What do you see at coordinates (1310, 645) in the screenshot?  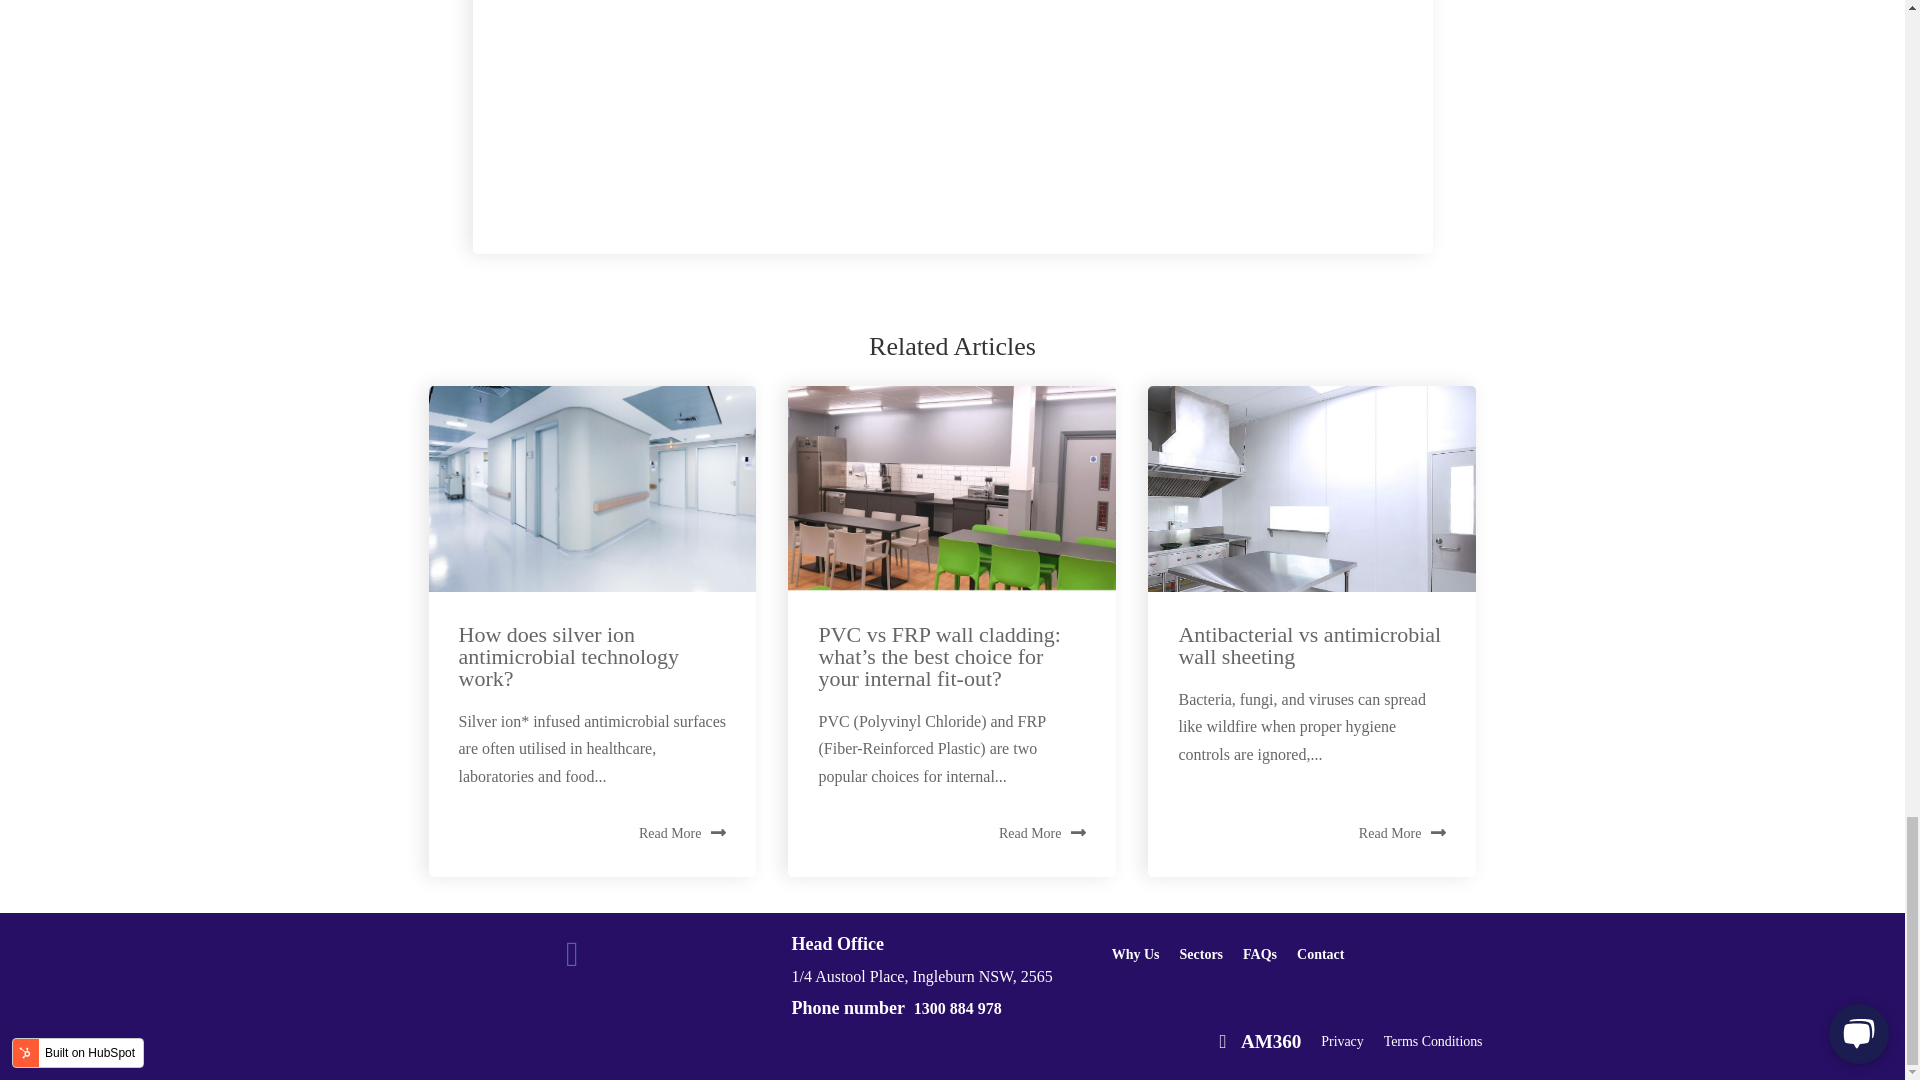 I see `Antibacterial vs antimicrobial wall sheeting` at bounding box center [1310, 645].